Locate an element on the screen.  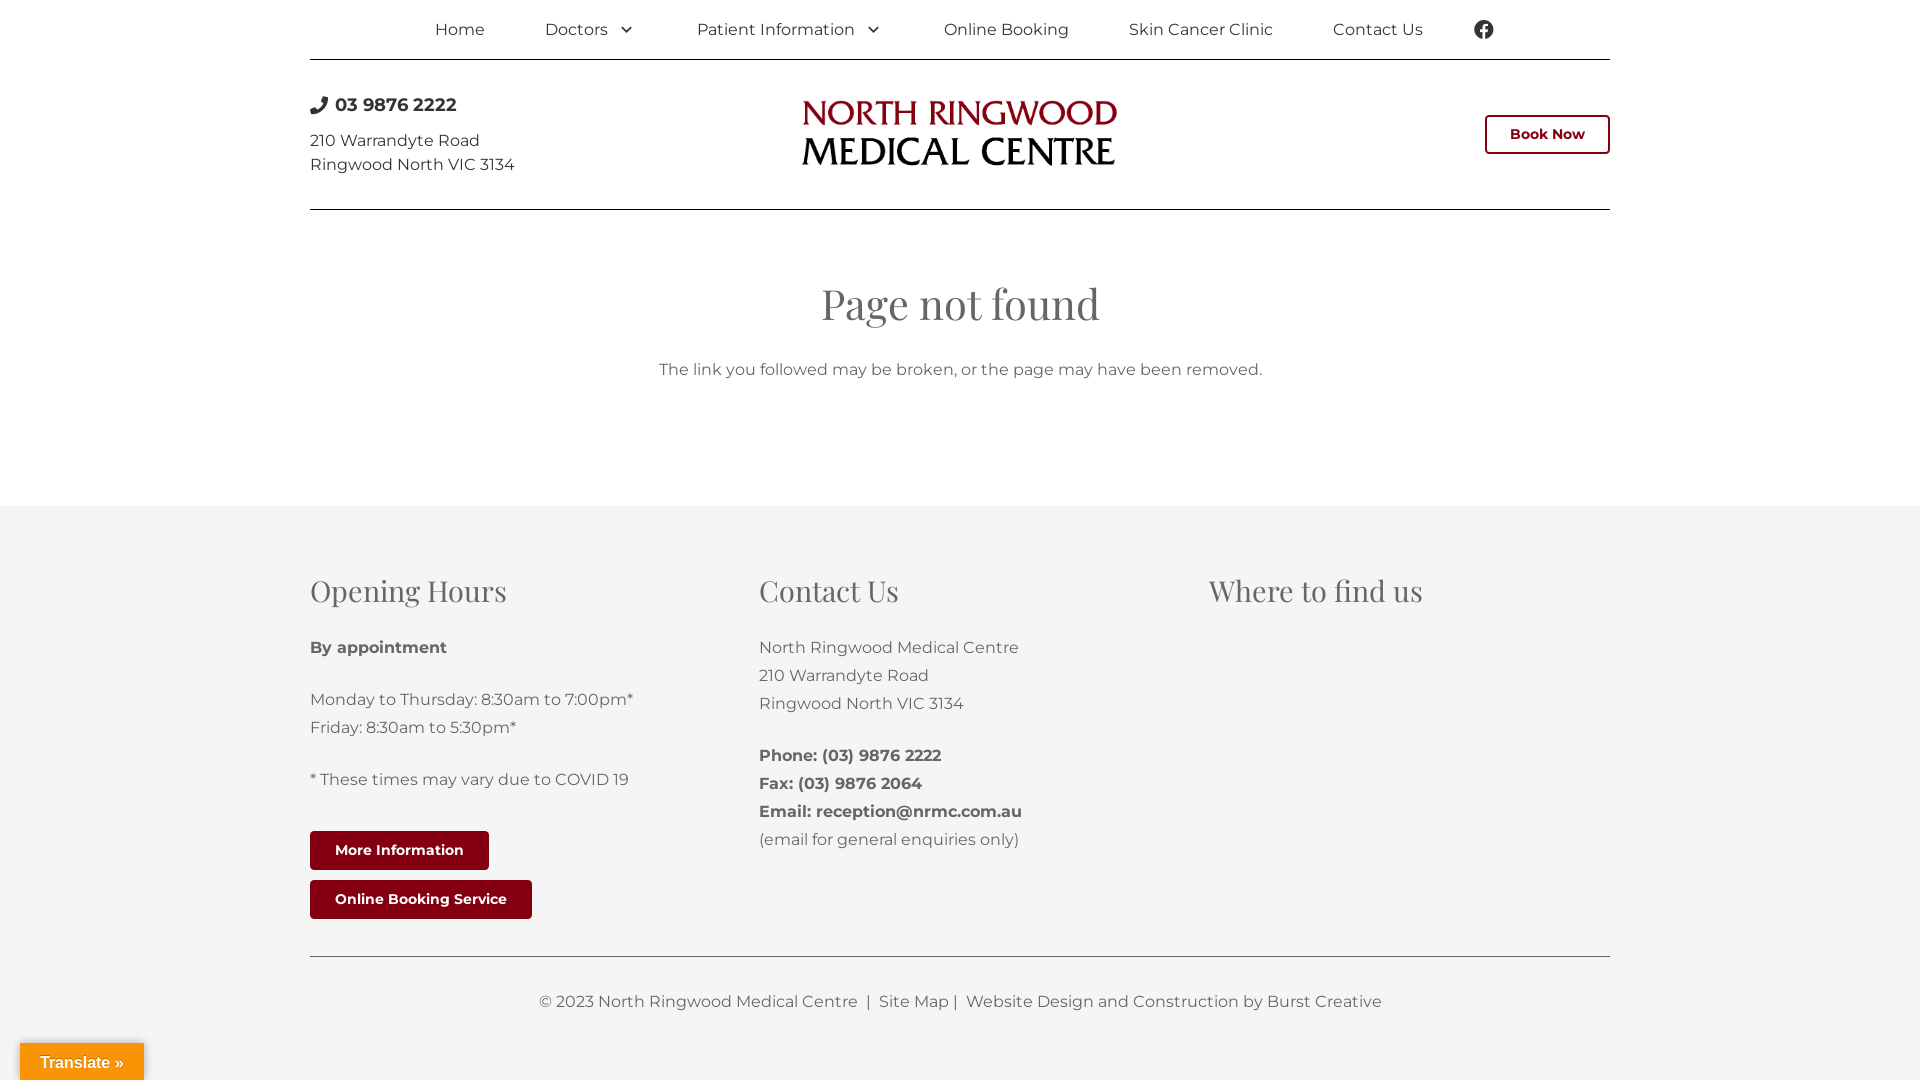
03 9876 2222 is located at coordinates (384, 105).